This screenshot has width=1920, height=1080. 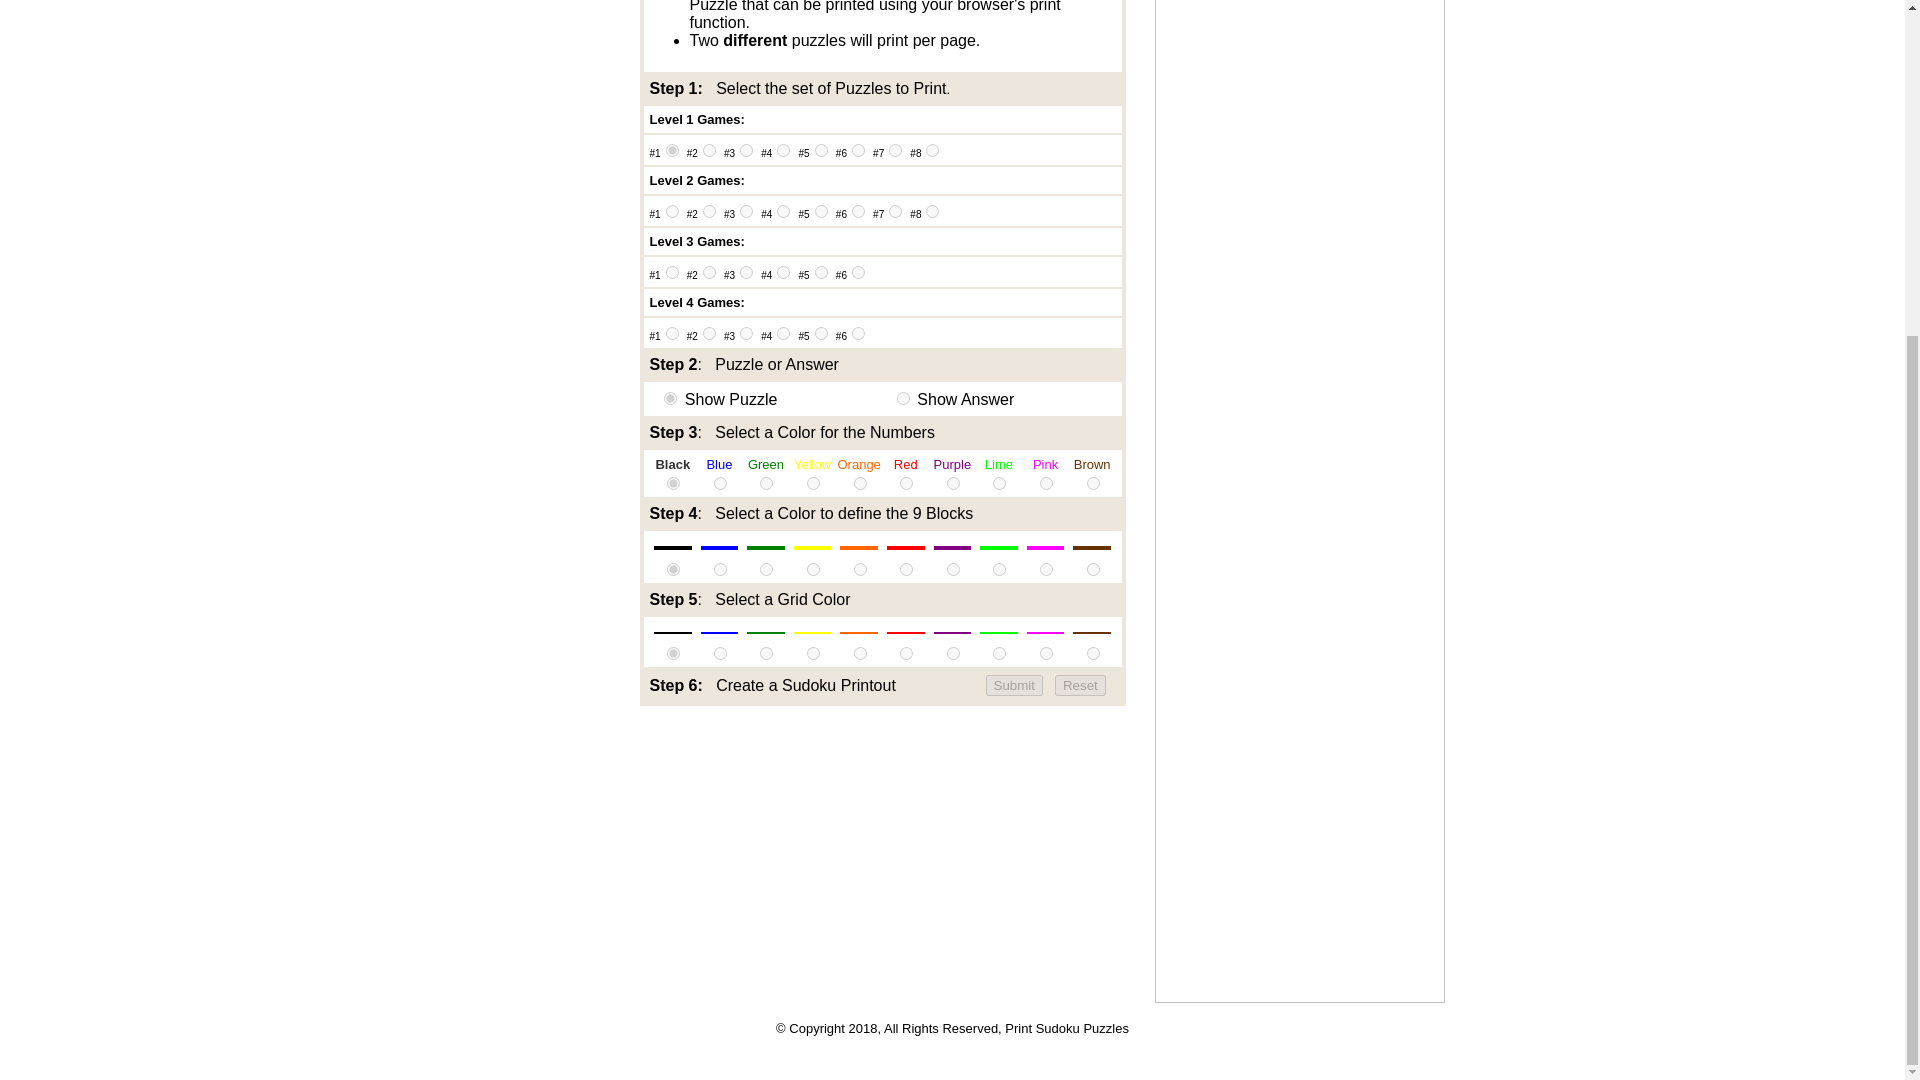 I want to click on 30001, so click(x=672, y=272).